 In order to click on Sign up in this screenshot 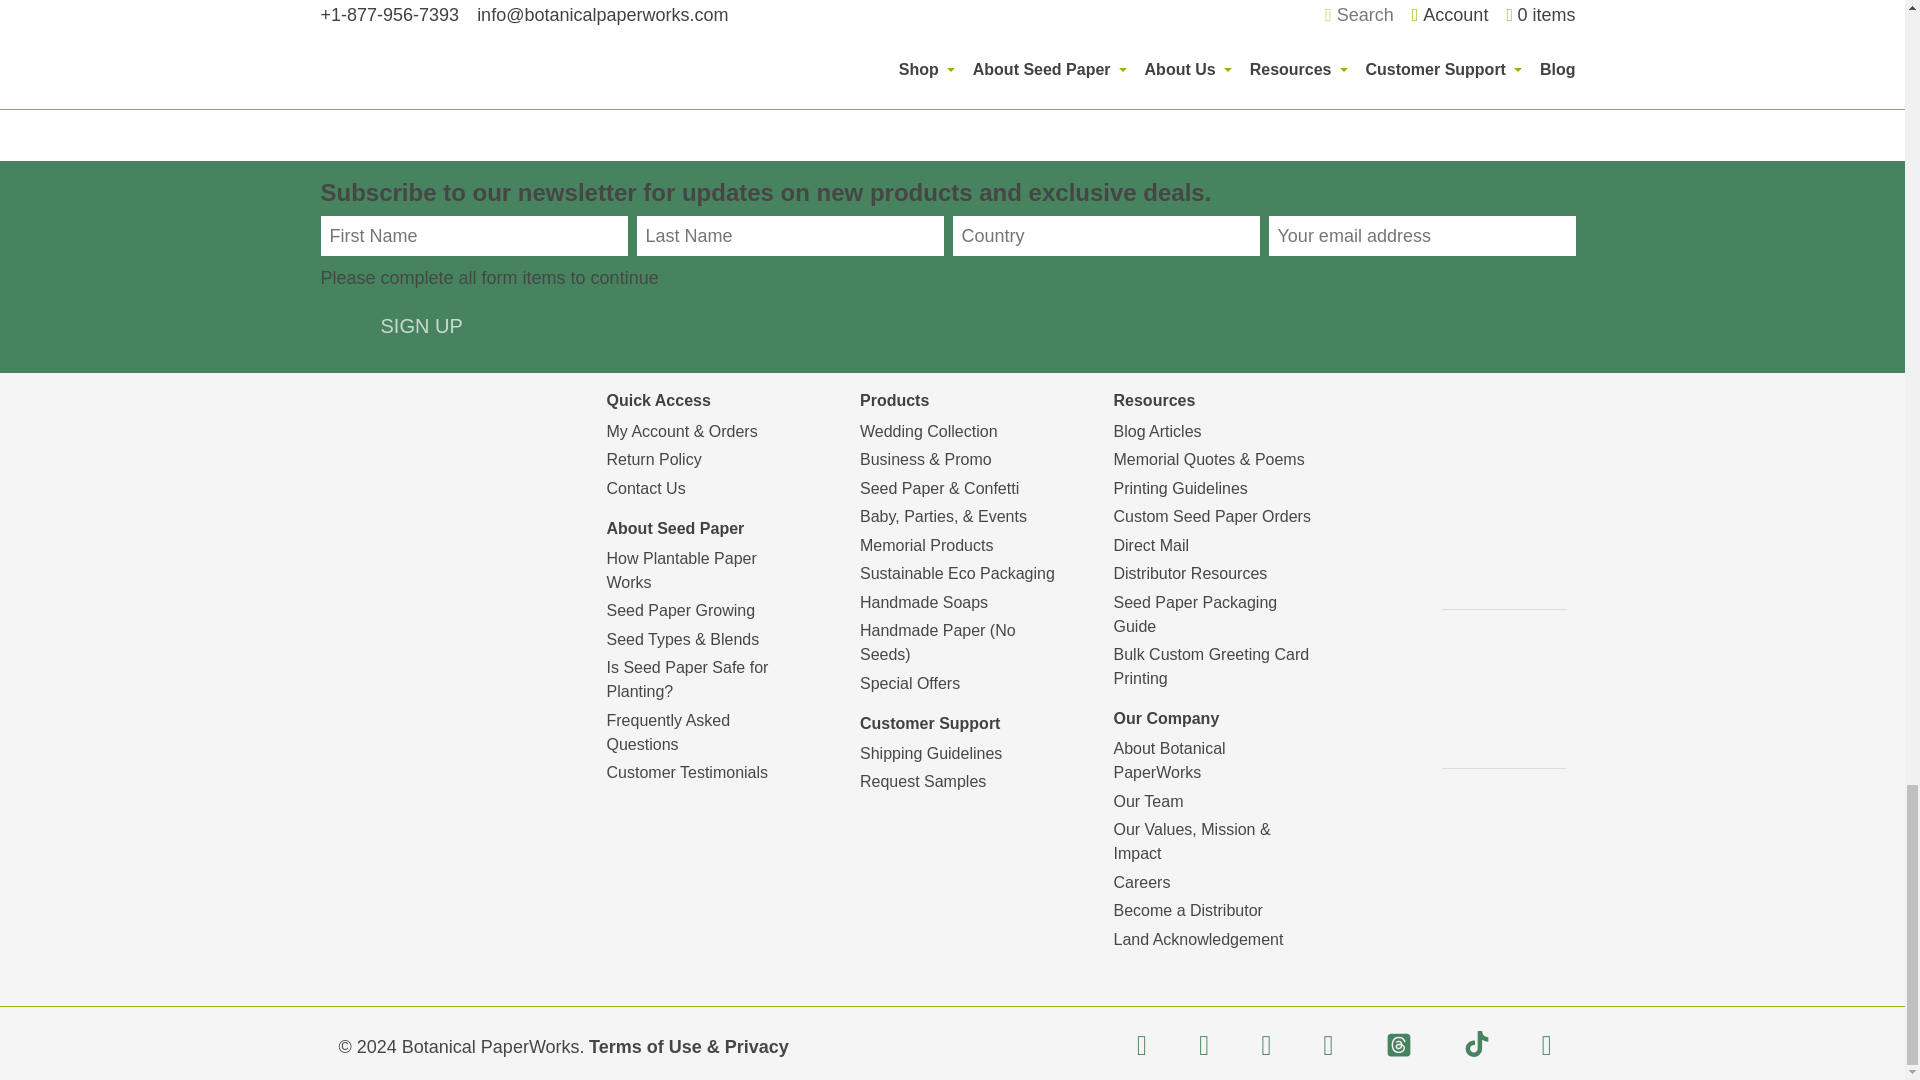, I will do `click(421, 325)`.